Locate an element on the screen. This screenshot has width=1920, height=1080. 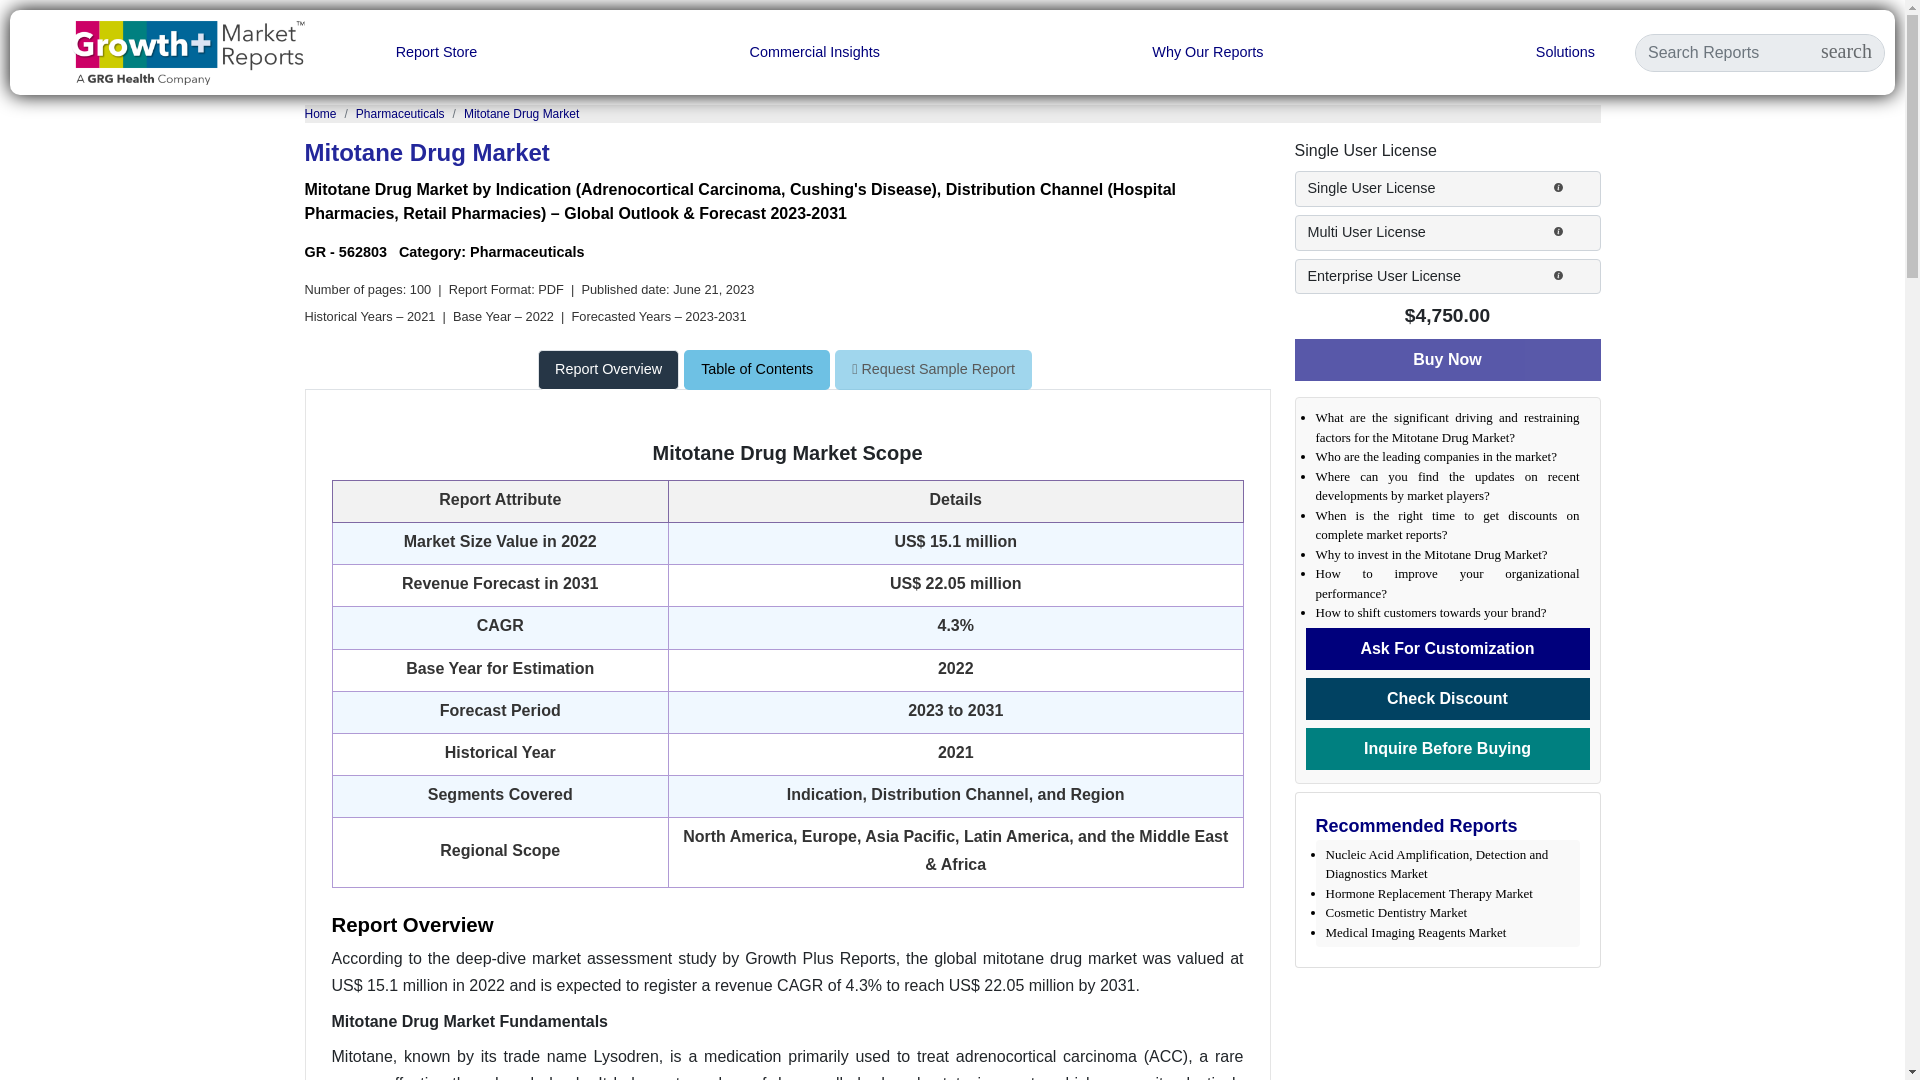
Ask For Customization is located at coordinates (1447, 648).